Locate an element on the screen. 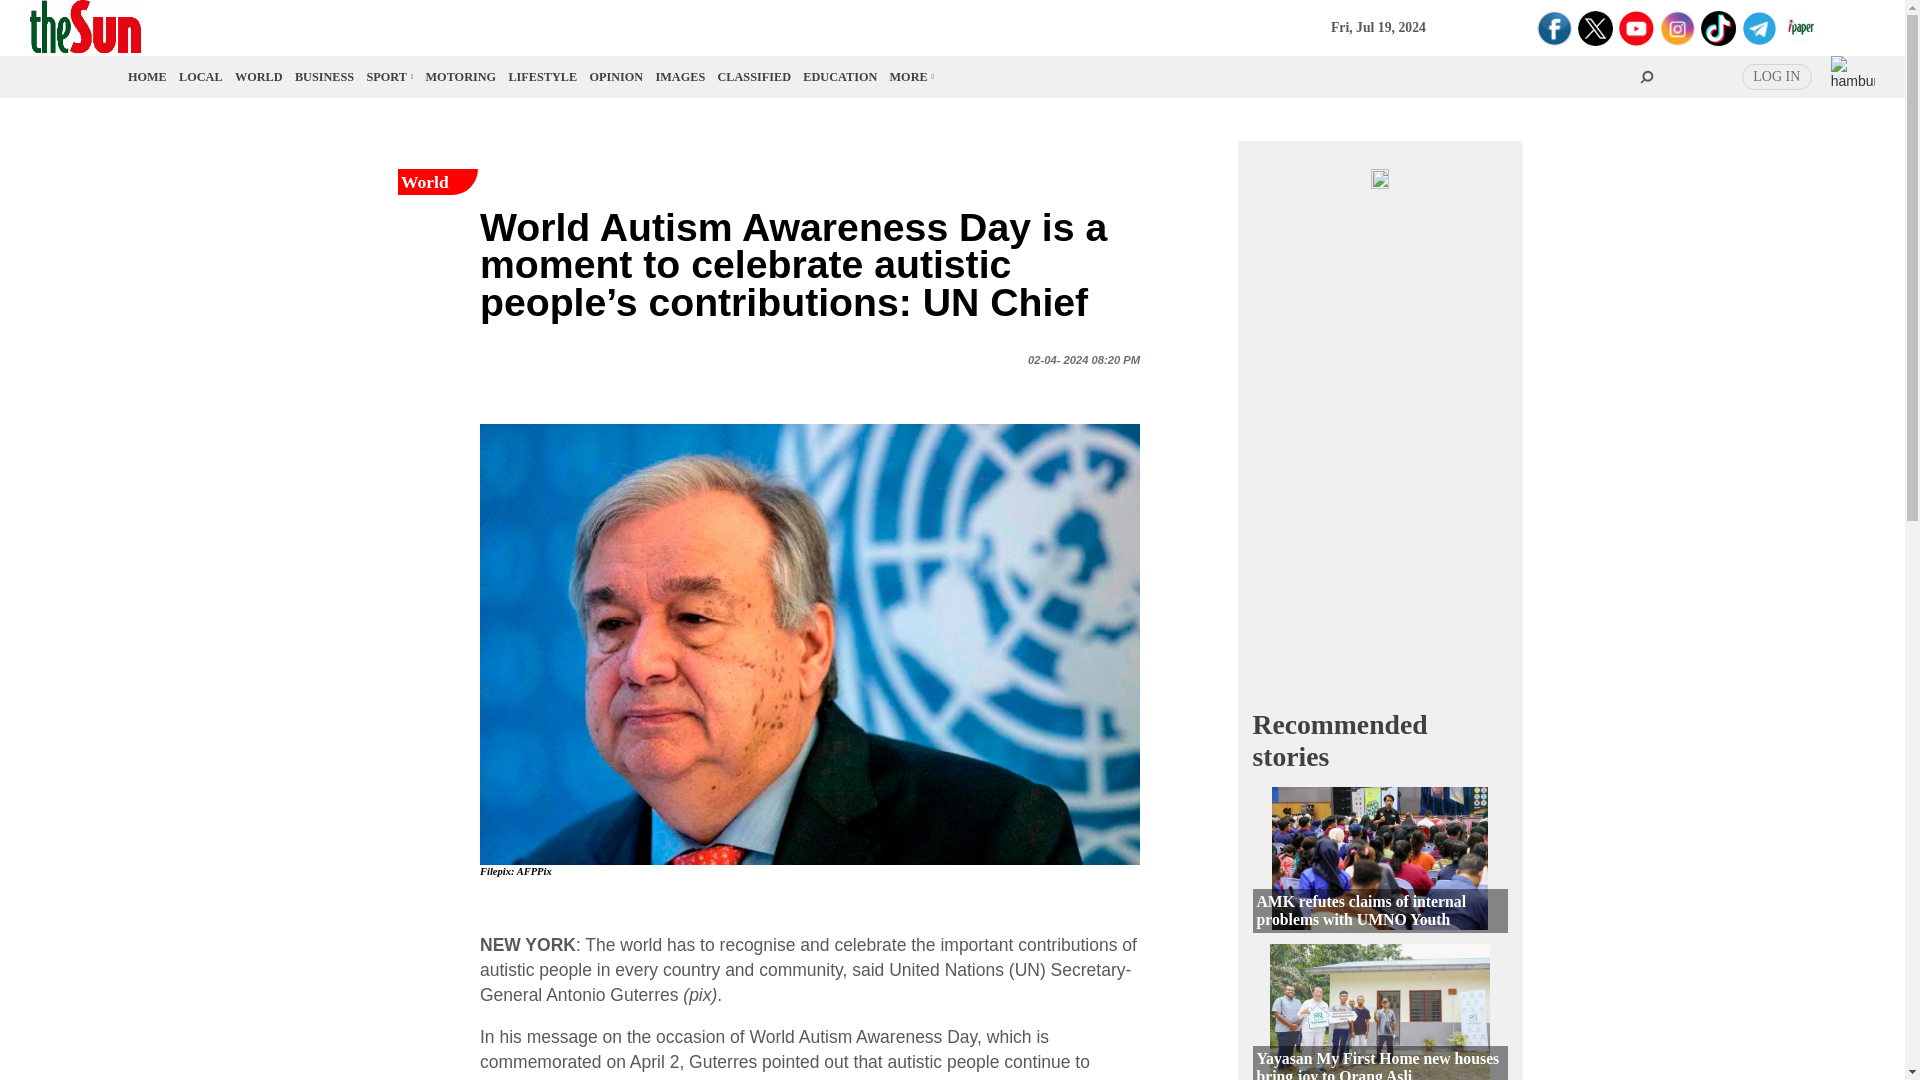  SPORT is located at coordinates (388, 76).